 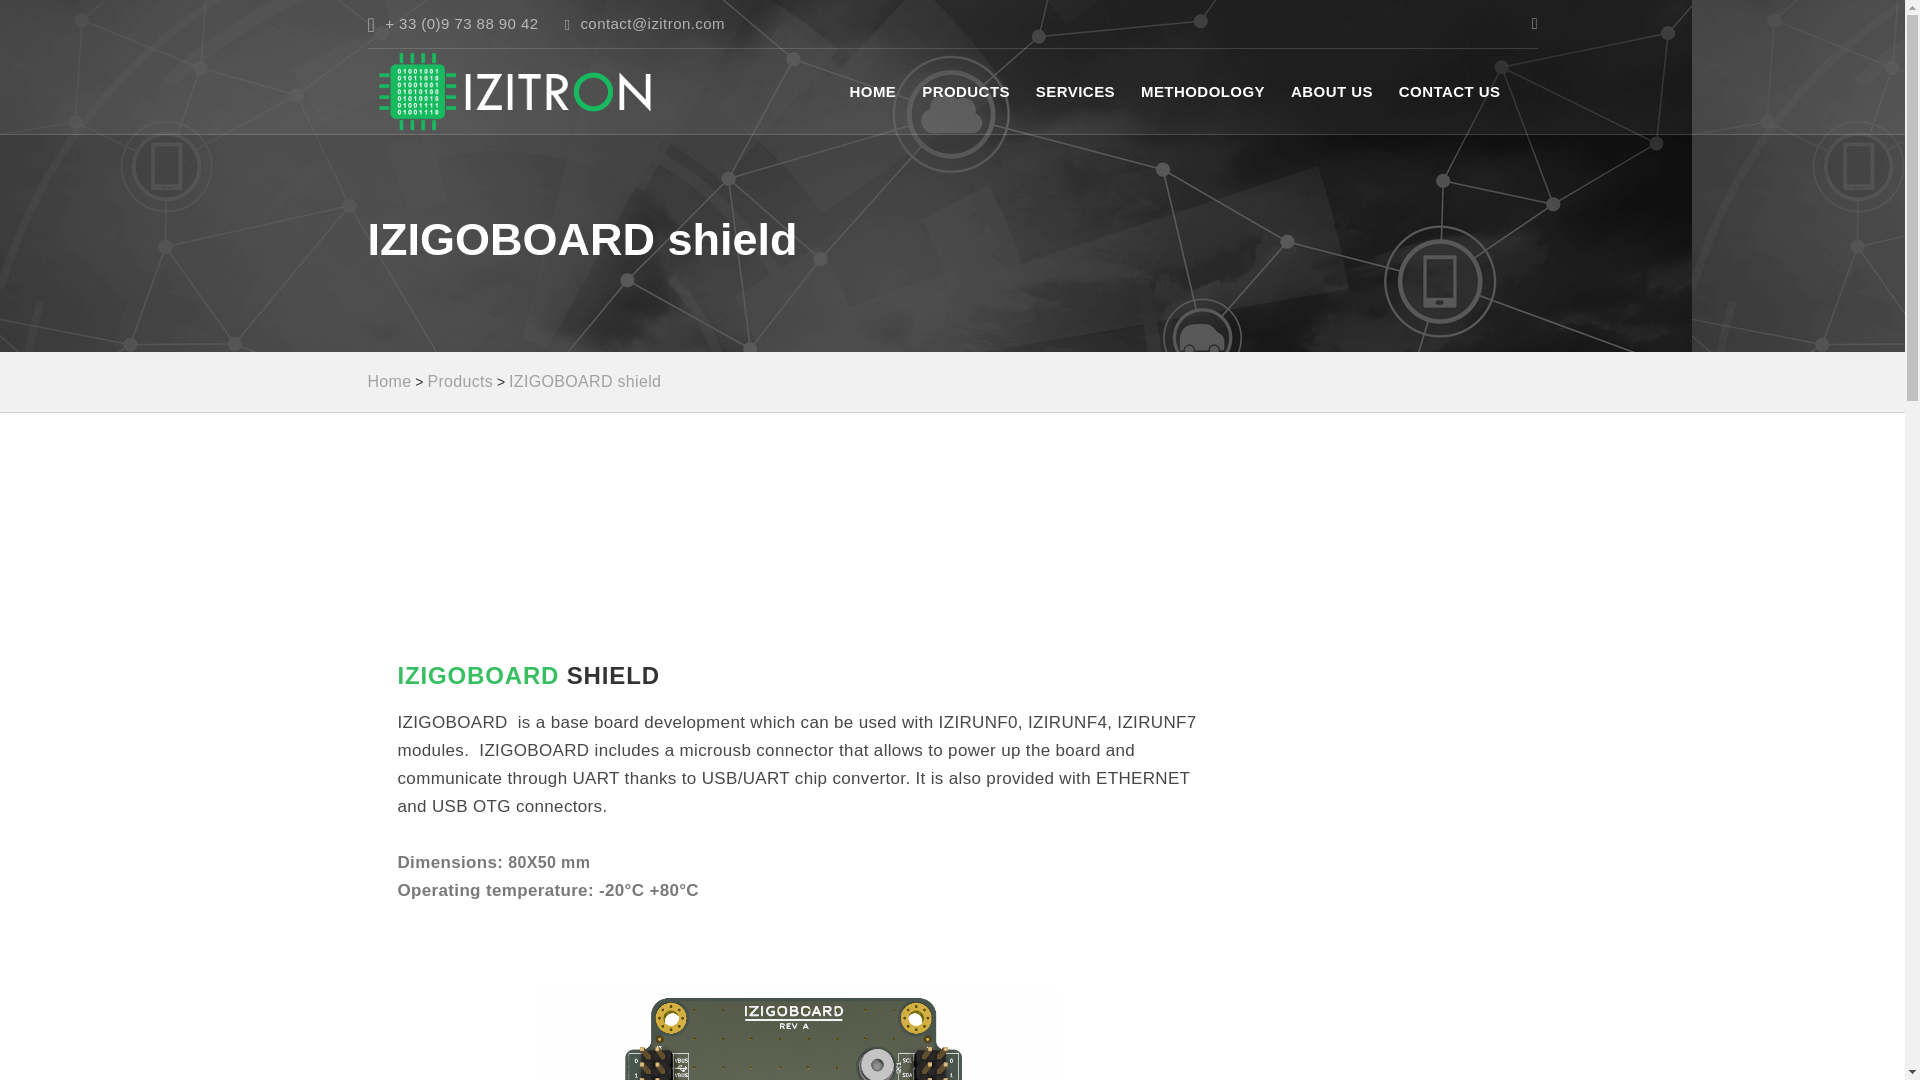 What do you see at coordinates (460, 380) in the screenshot?
I see `Products` at bounding box center [460, 380].